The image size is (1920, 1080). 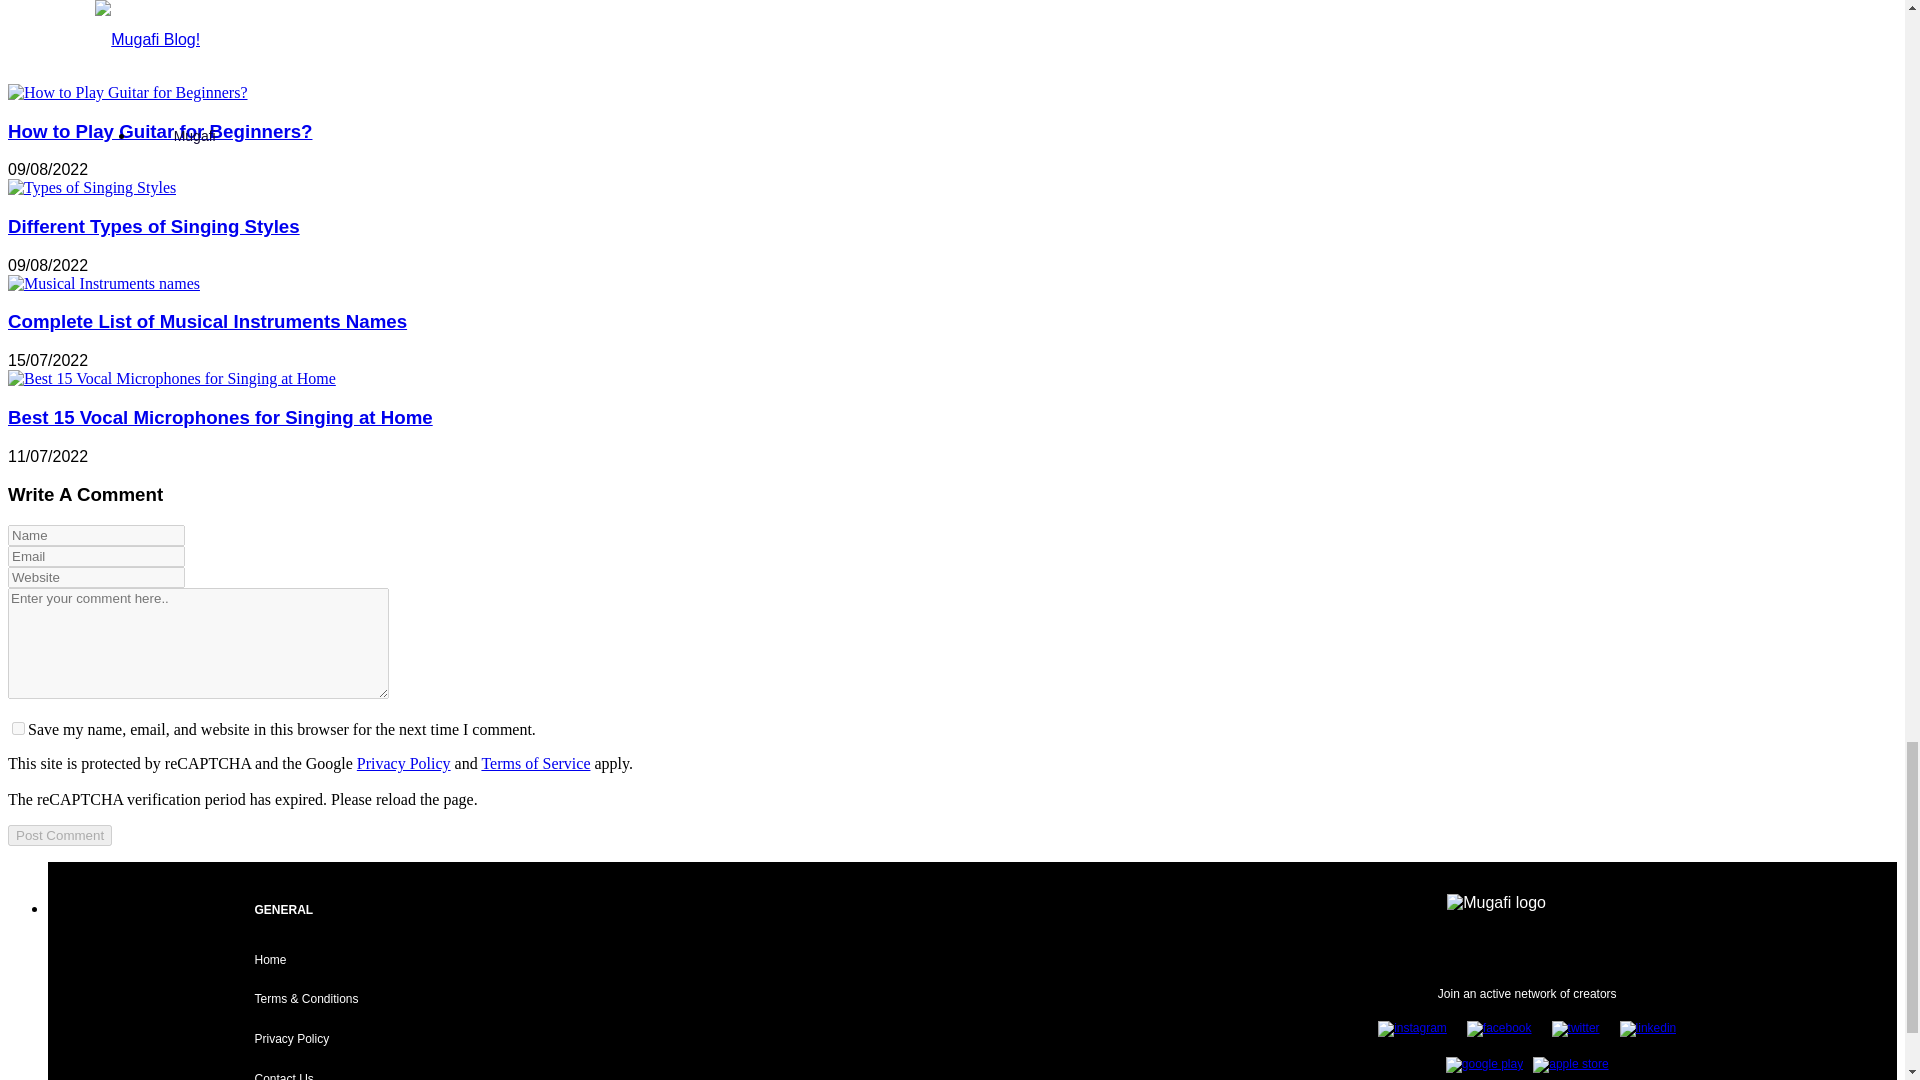 What do you see at coordinates (159, 130) in the screenshot?
I see `How to Play Guitar for Beginners?` at bounding box center [159, 130].